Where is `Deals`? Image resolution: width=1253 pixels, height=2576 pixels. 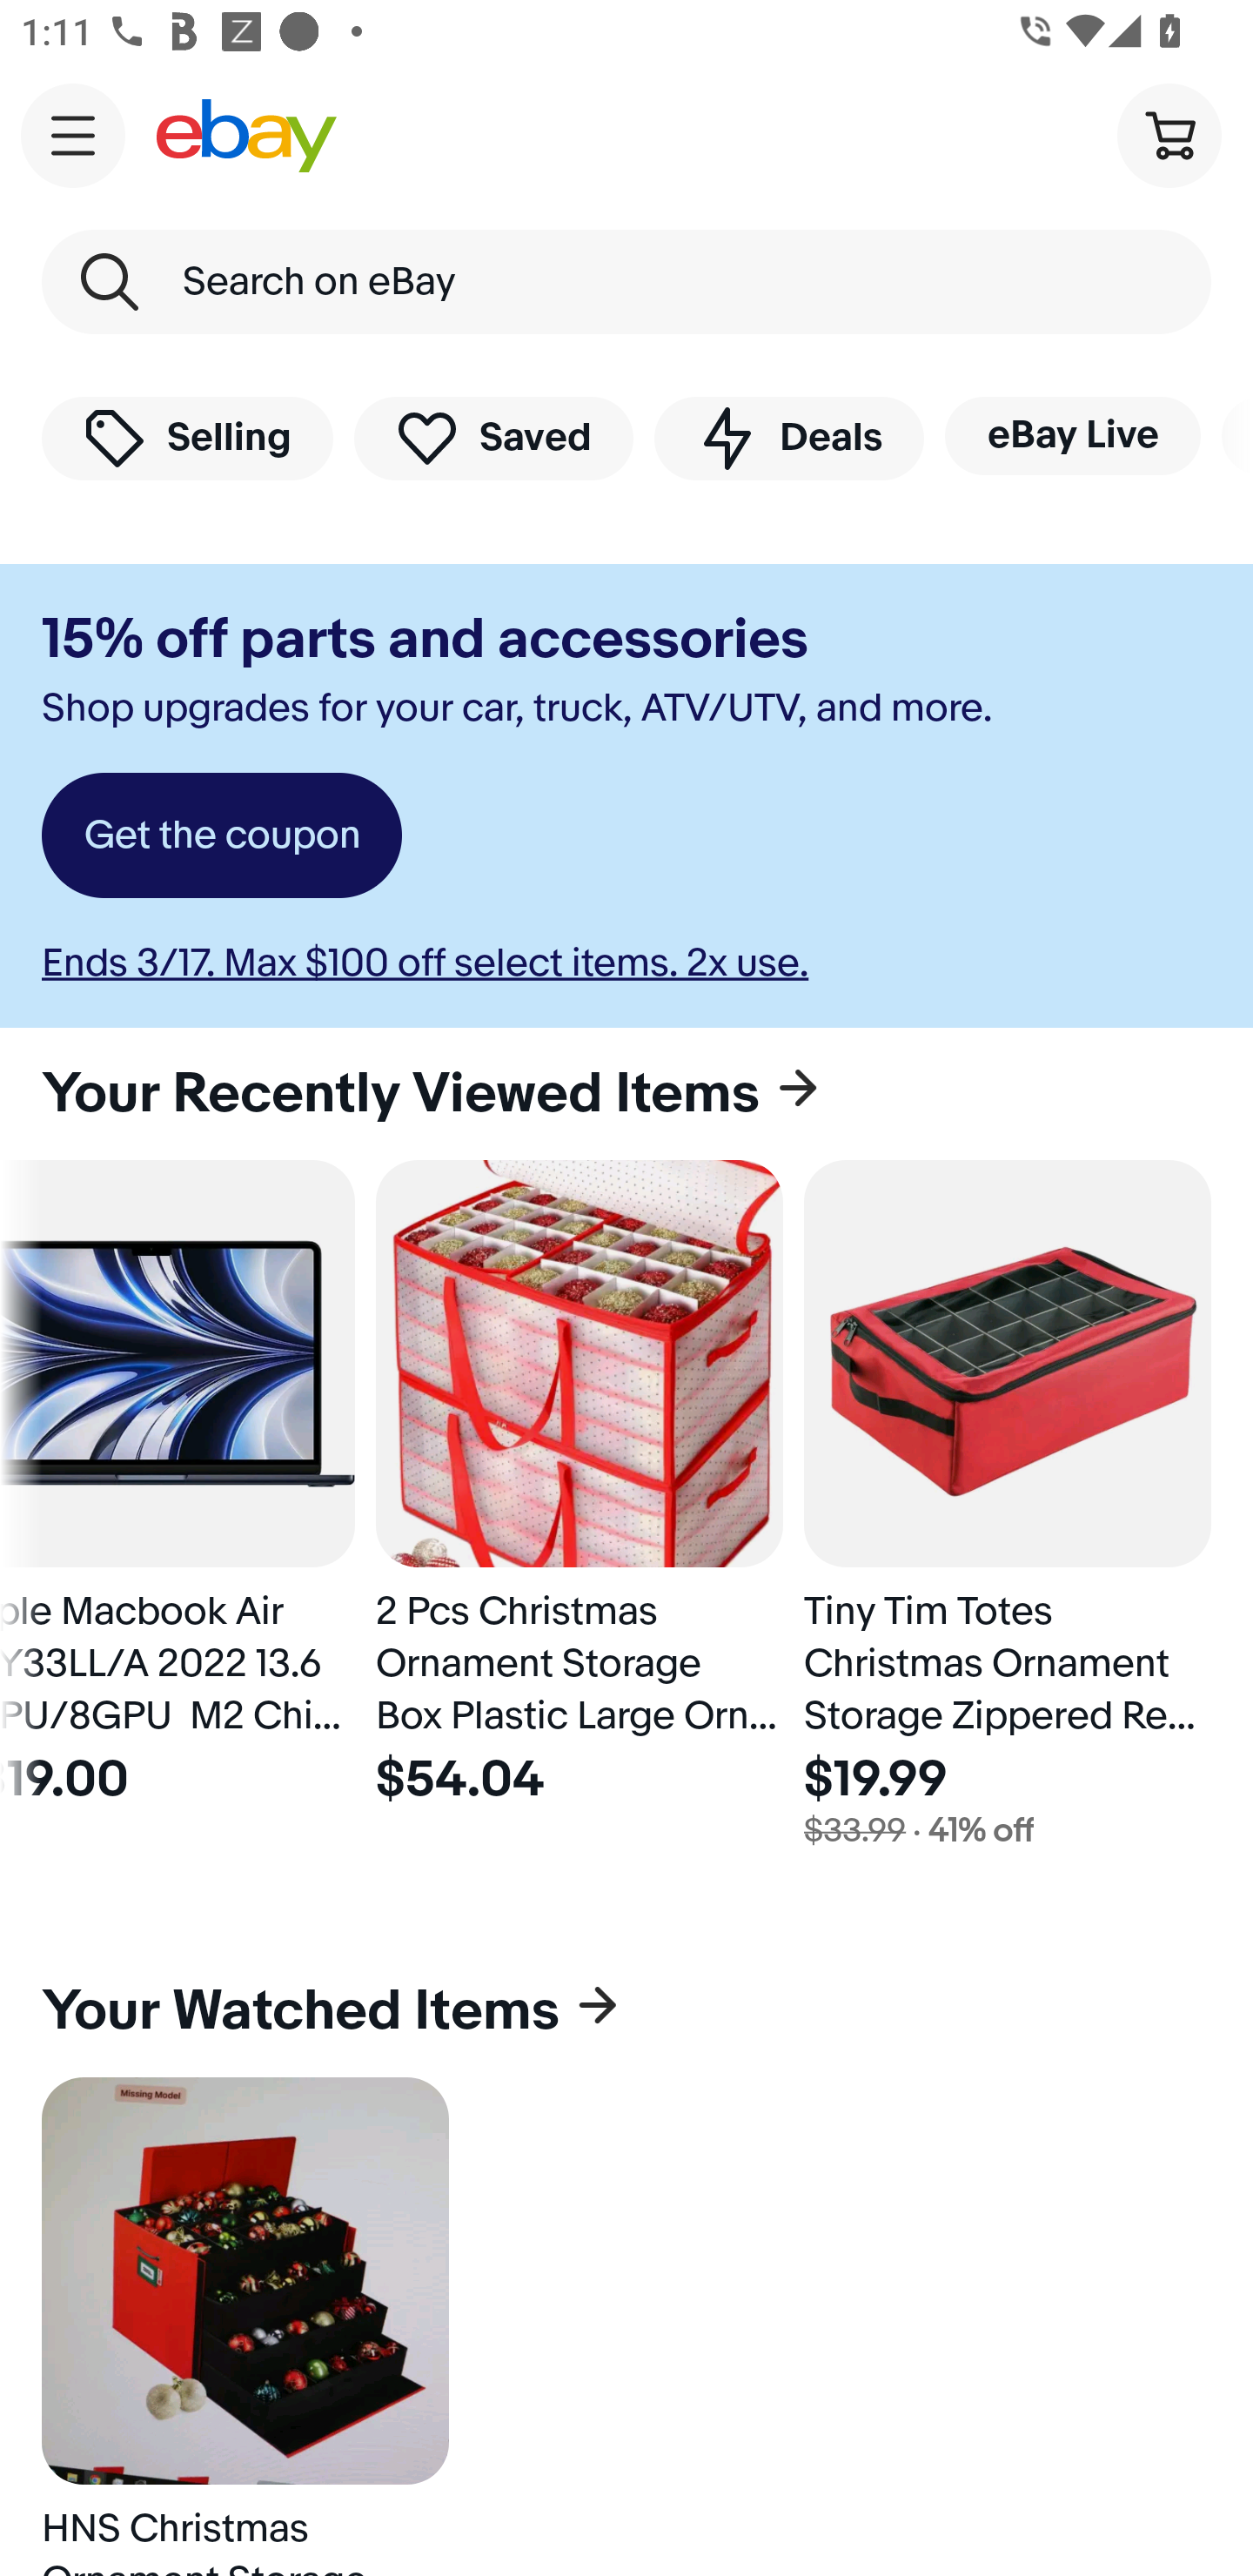
Deals is located at coordinates (788, 437).